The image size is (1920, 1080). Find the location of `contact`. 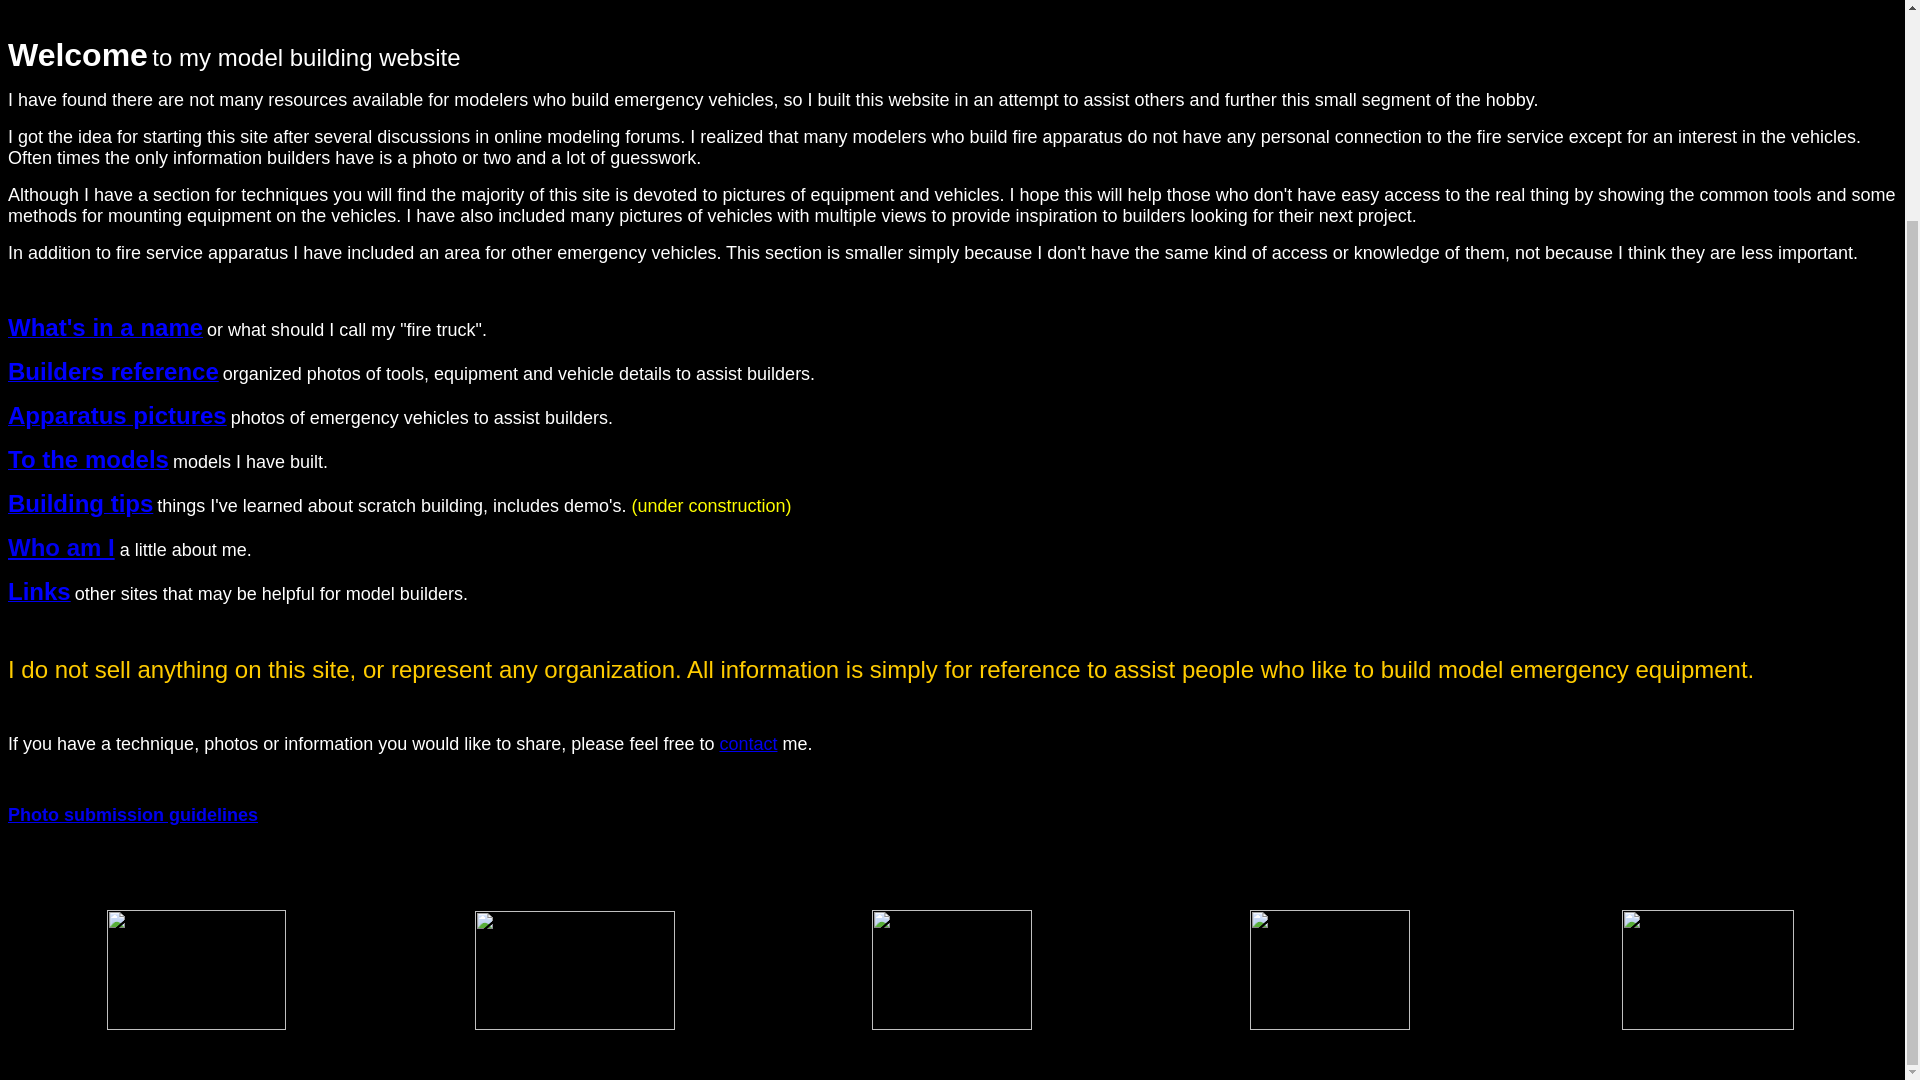

contact is located at coordinates (748, 744).